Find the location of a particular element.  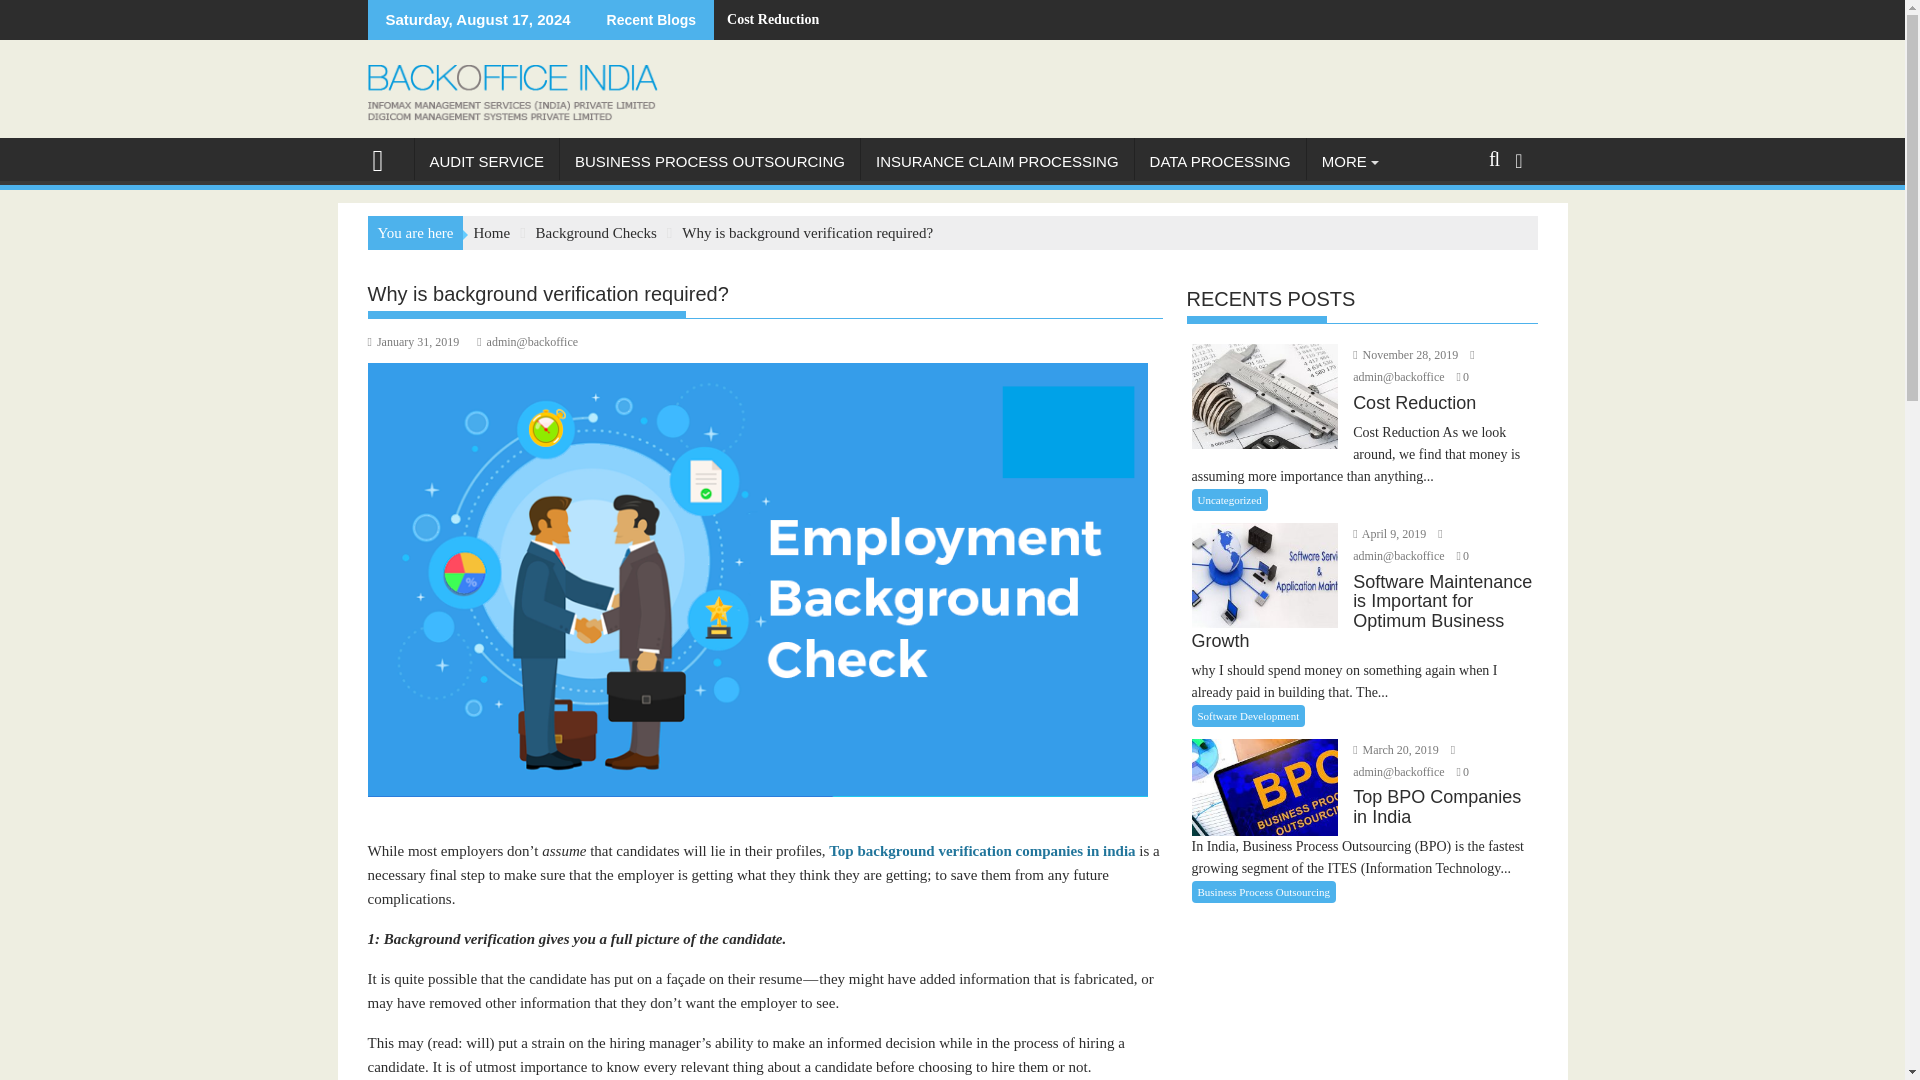

DATA PROCESSING is located at coordinates (1220, 162).